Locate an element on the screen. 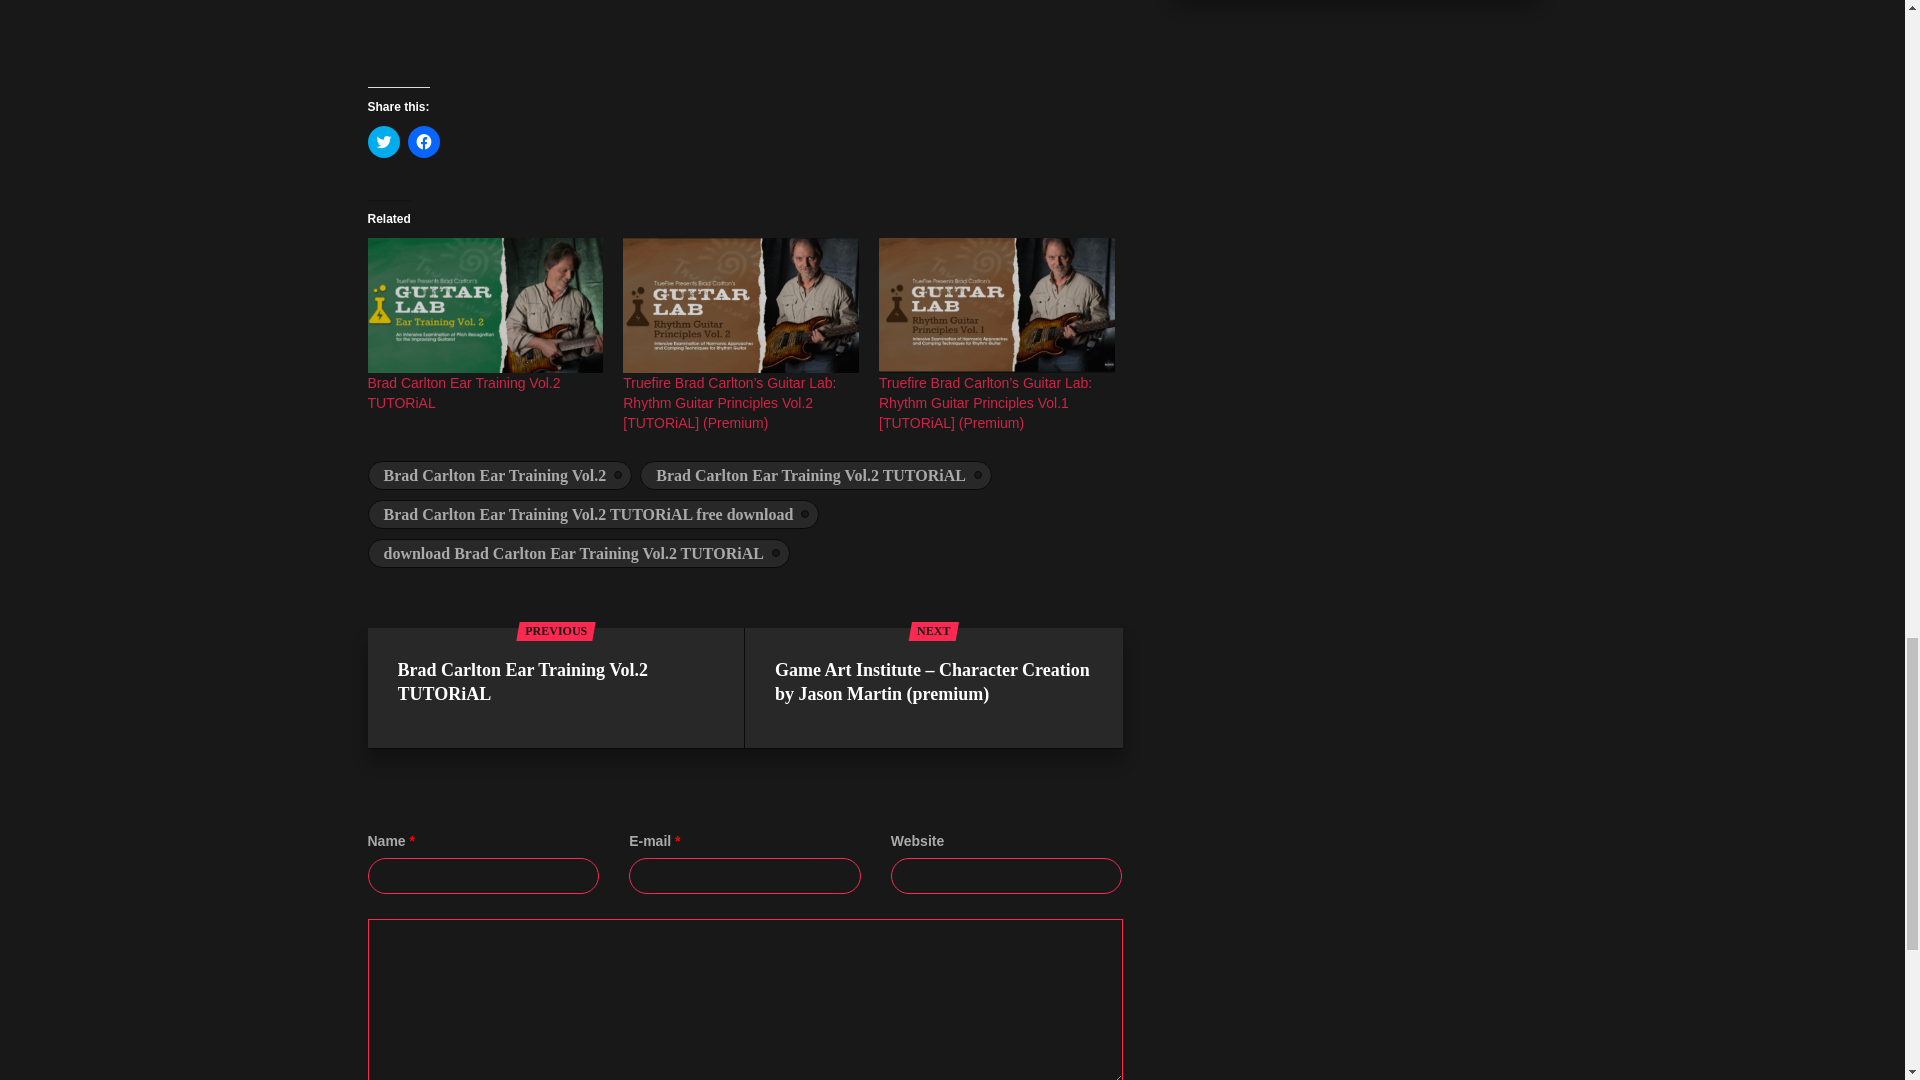  Brad Carlton Ear Training Vol.2 TUTORiAL free download is located at coordinates (594, 514).